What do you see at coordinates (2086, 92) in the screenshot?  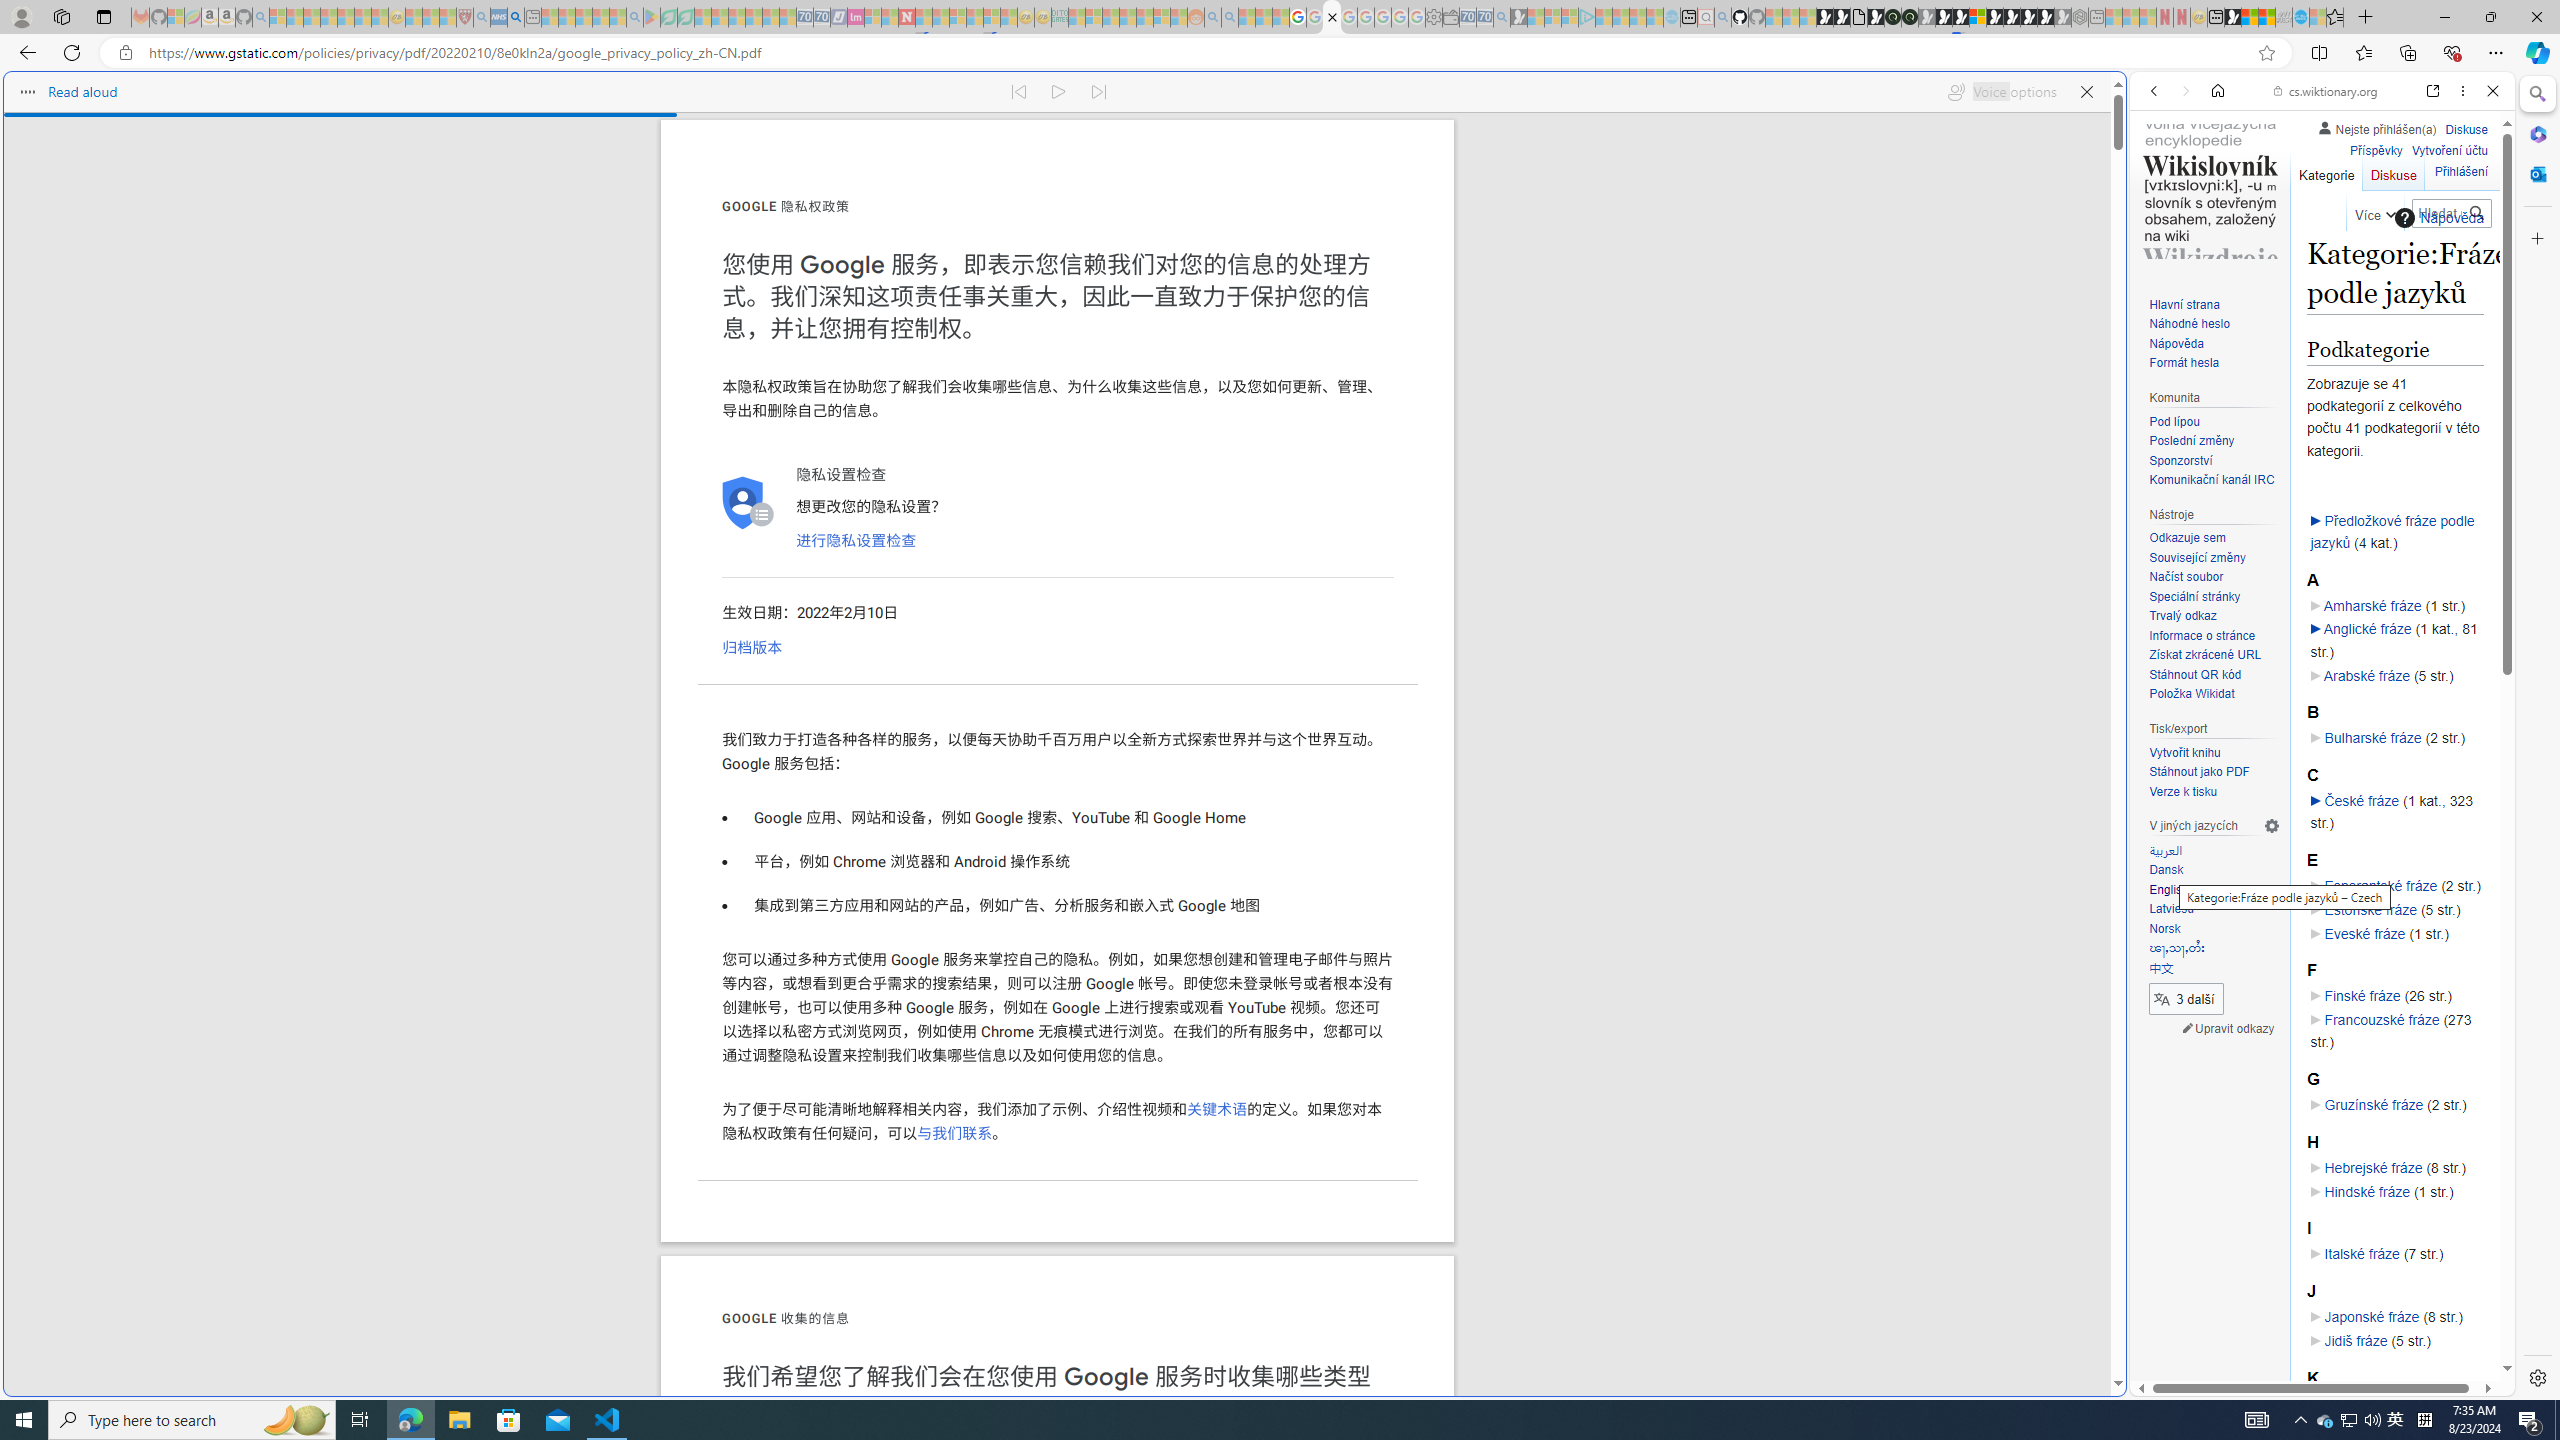 I see `Close read aloud` at bounding box center [2086, 92].